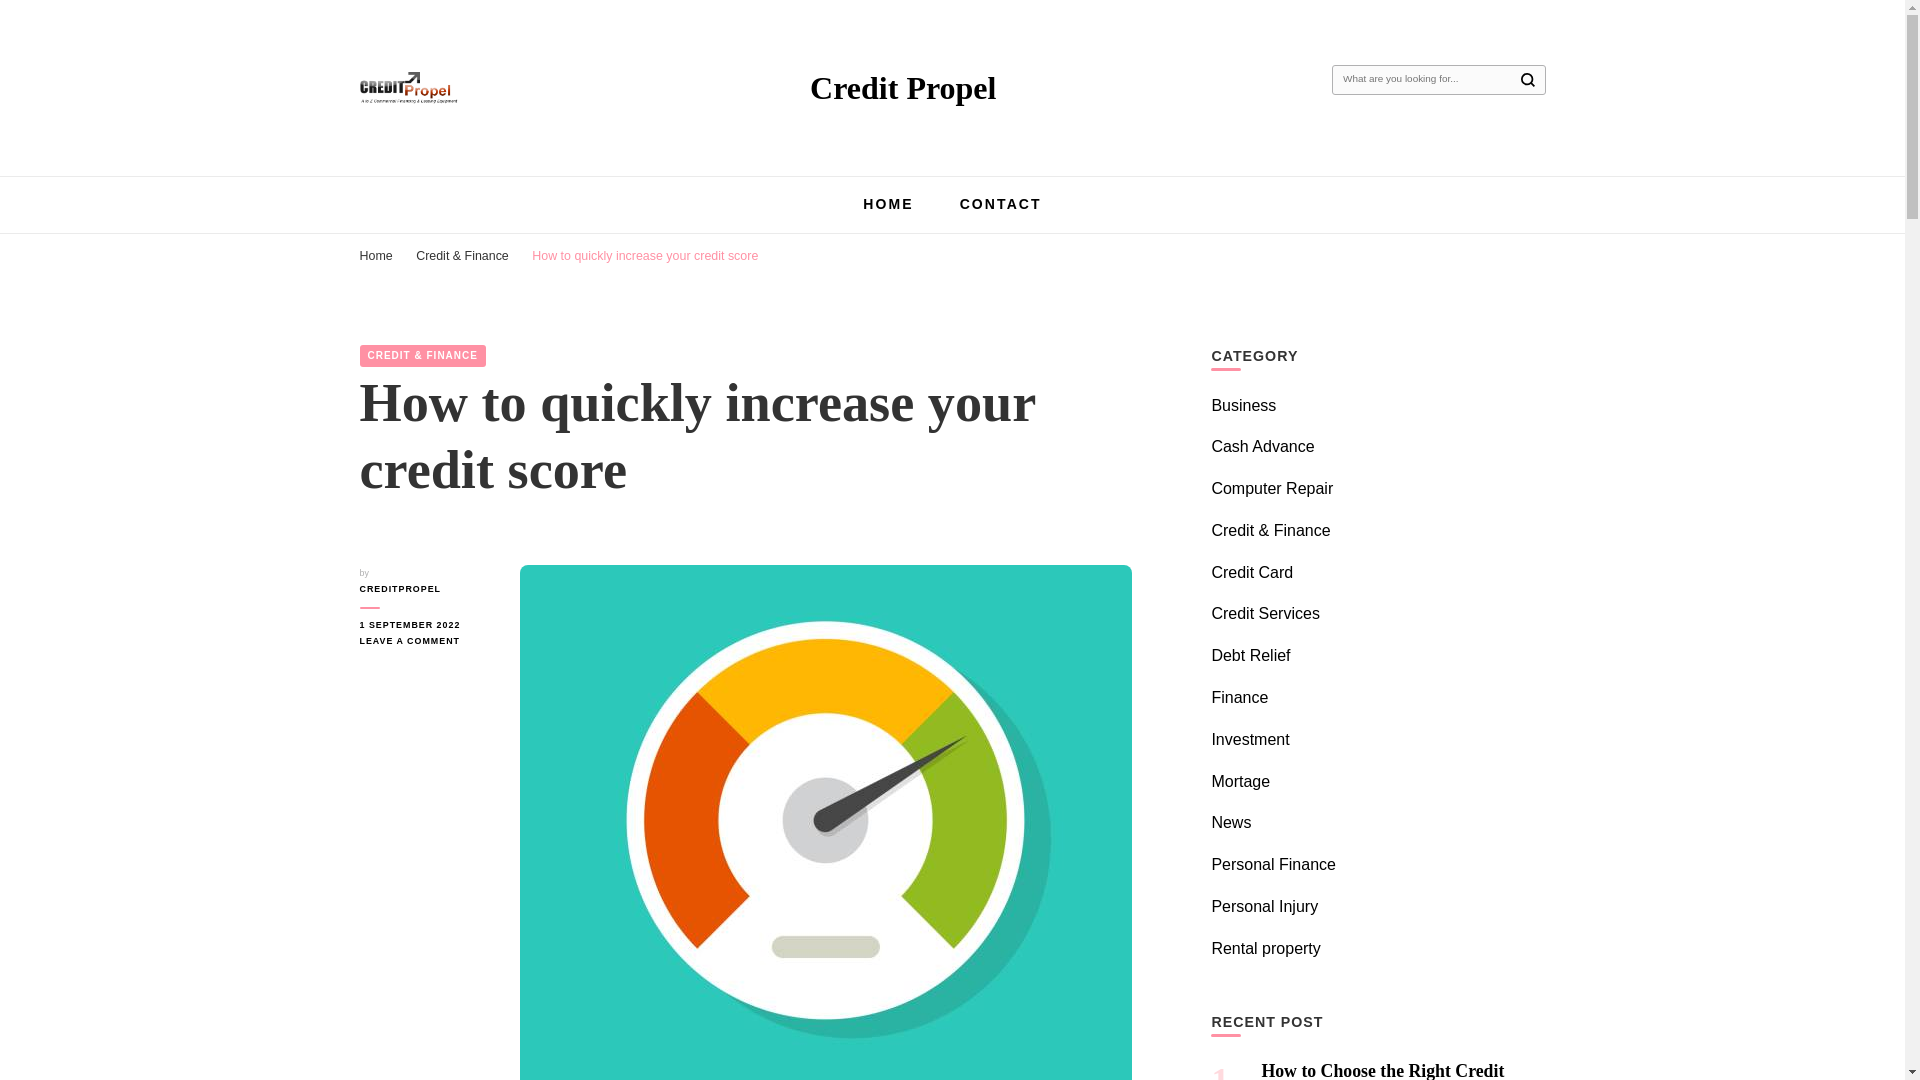 The width and height of the screenshot is (1920, 1080). What do you see at coordinates (888, 203) in the screenshot?
I see `HOME` at bounding box center [888, 203].